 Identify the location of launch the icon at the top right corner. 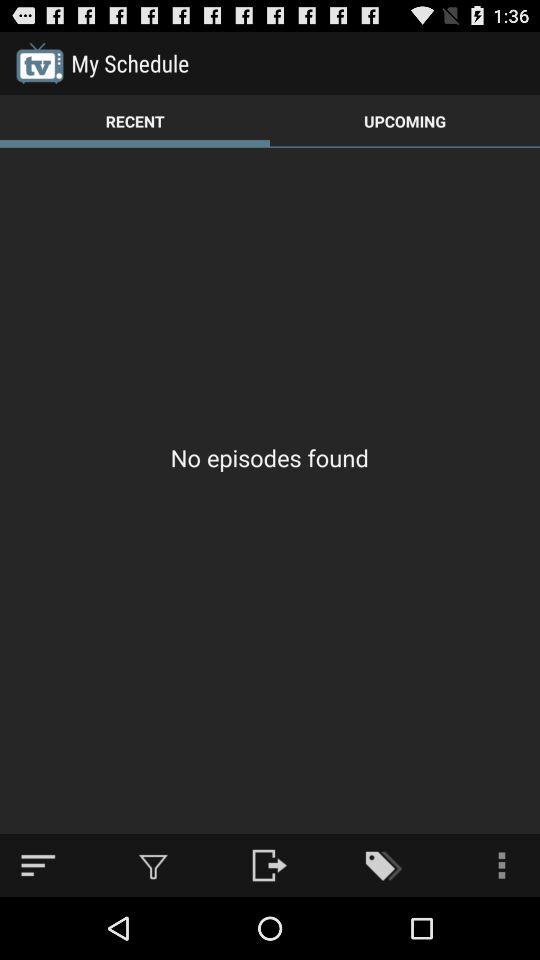
(405, 120).